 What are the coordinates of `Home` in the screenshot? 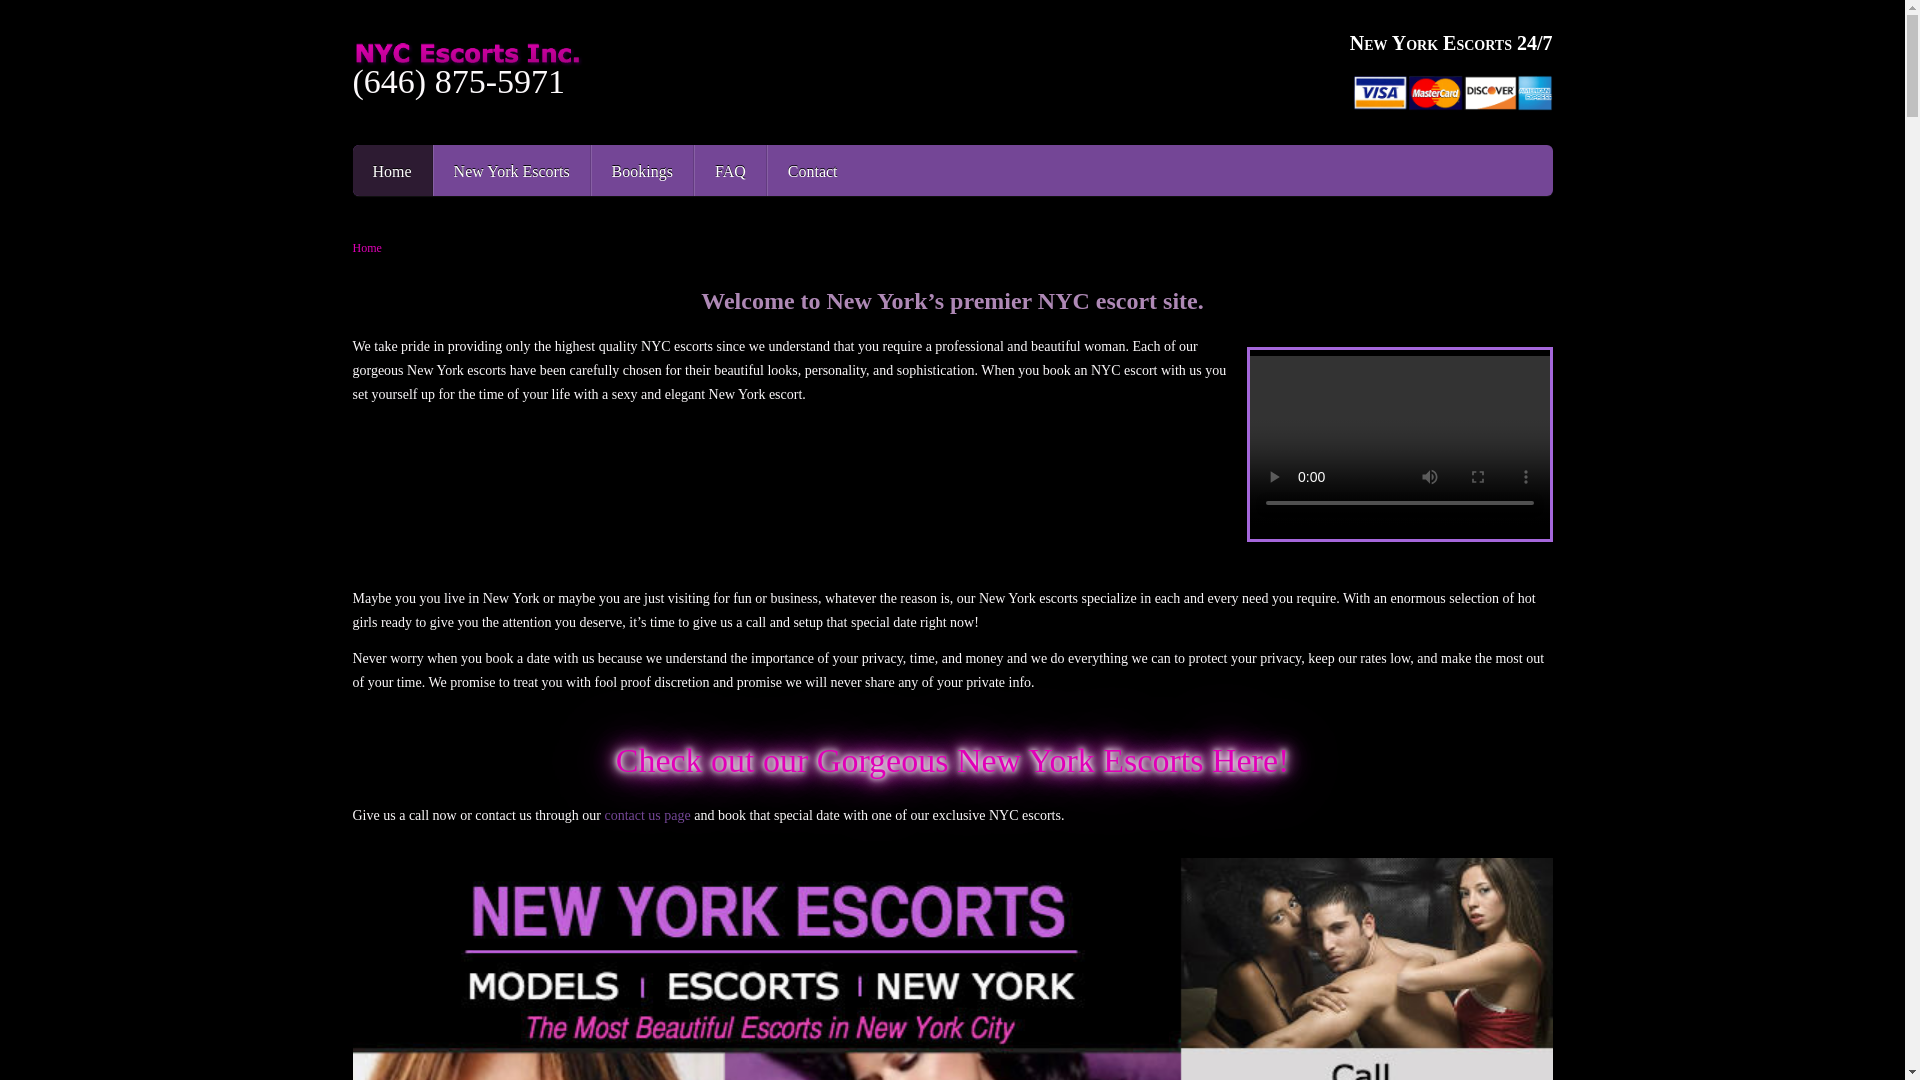 It's located at (392, 170).